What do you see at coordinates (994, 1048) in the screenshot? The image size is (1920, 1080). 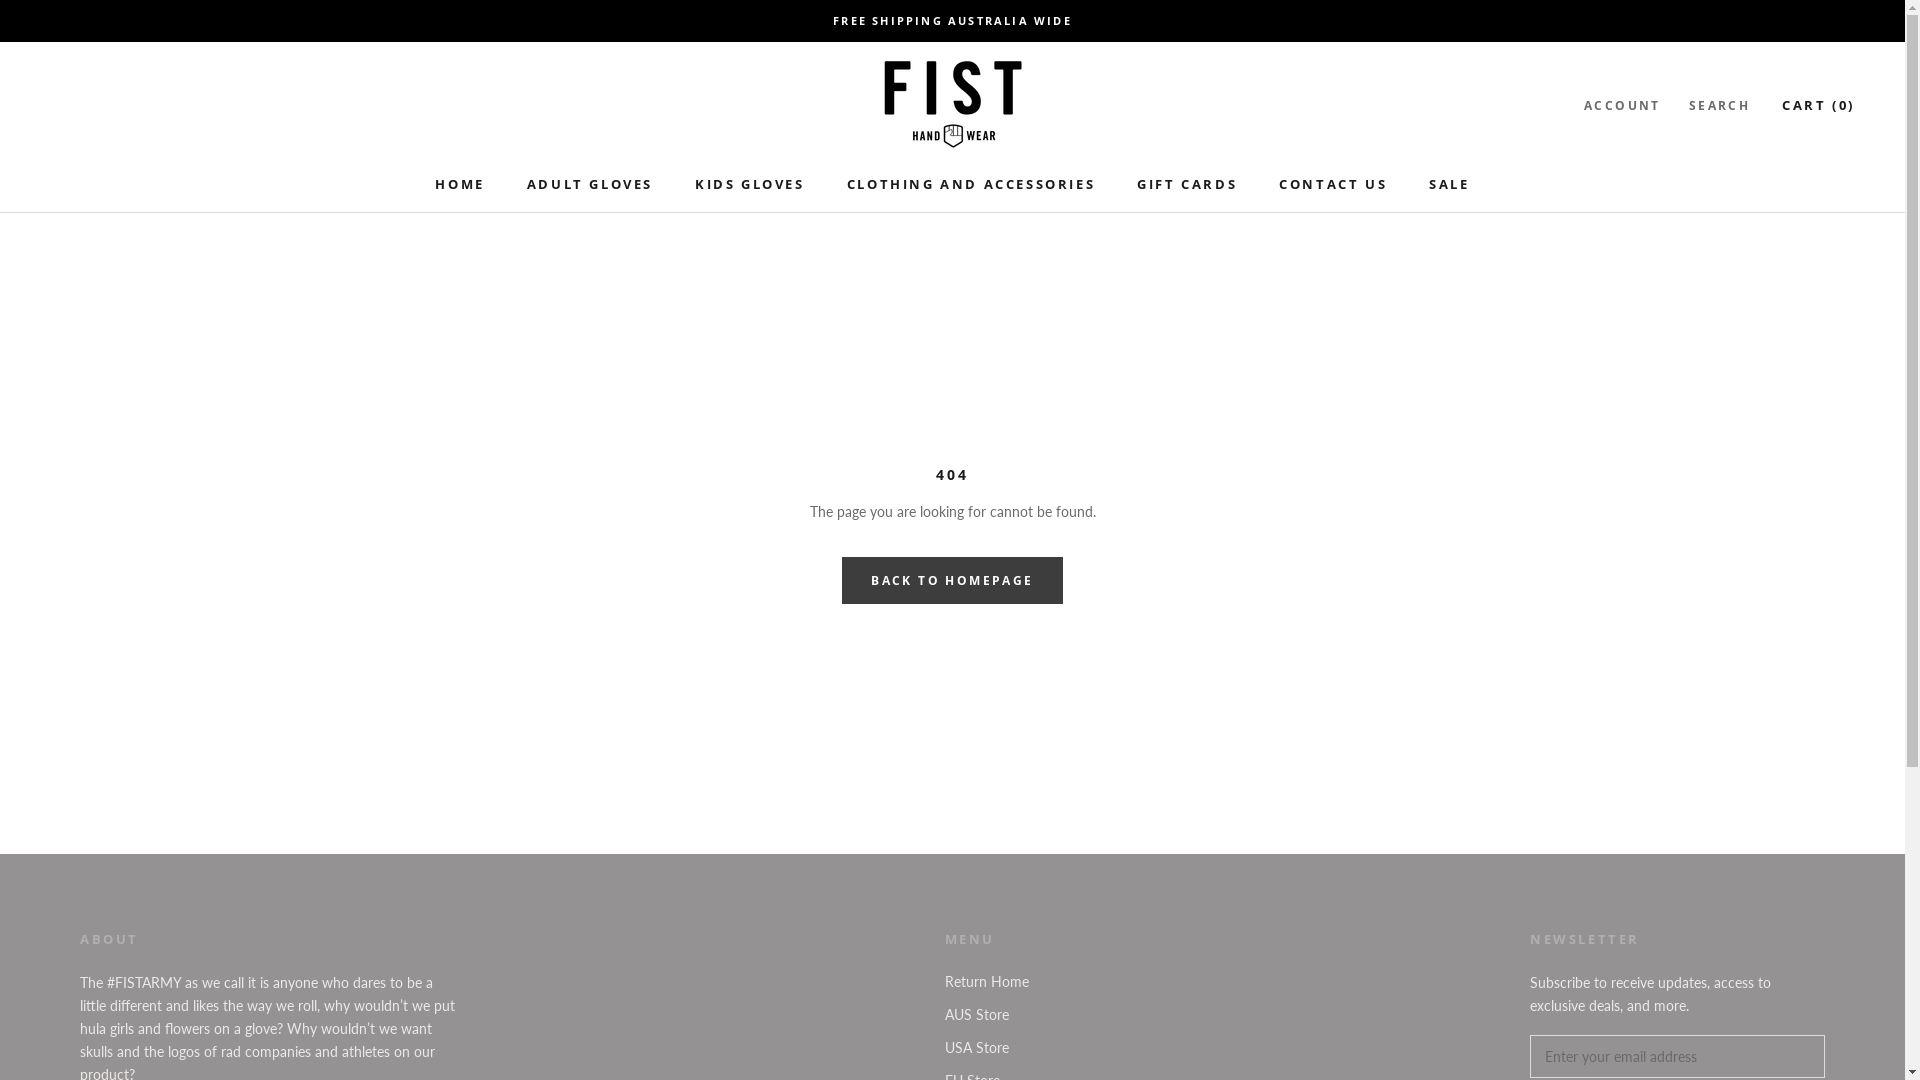 I see `USA Store` at bounding box center [994, 1048].